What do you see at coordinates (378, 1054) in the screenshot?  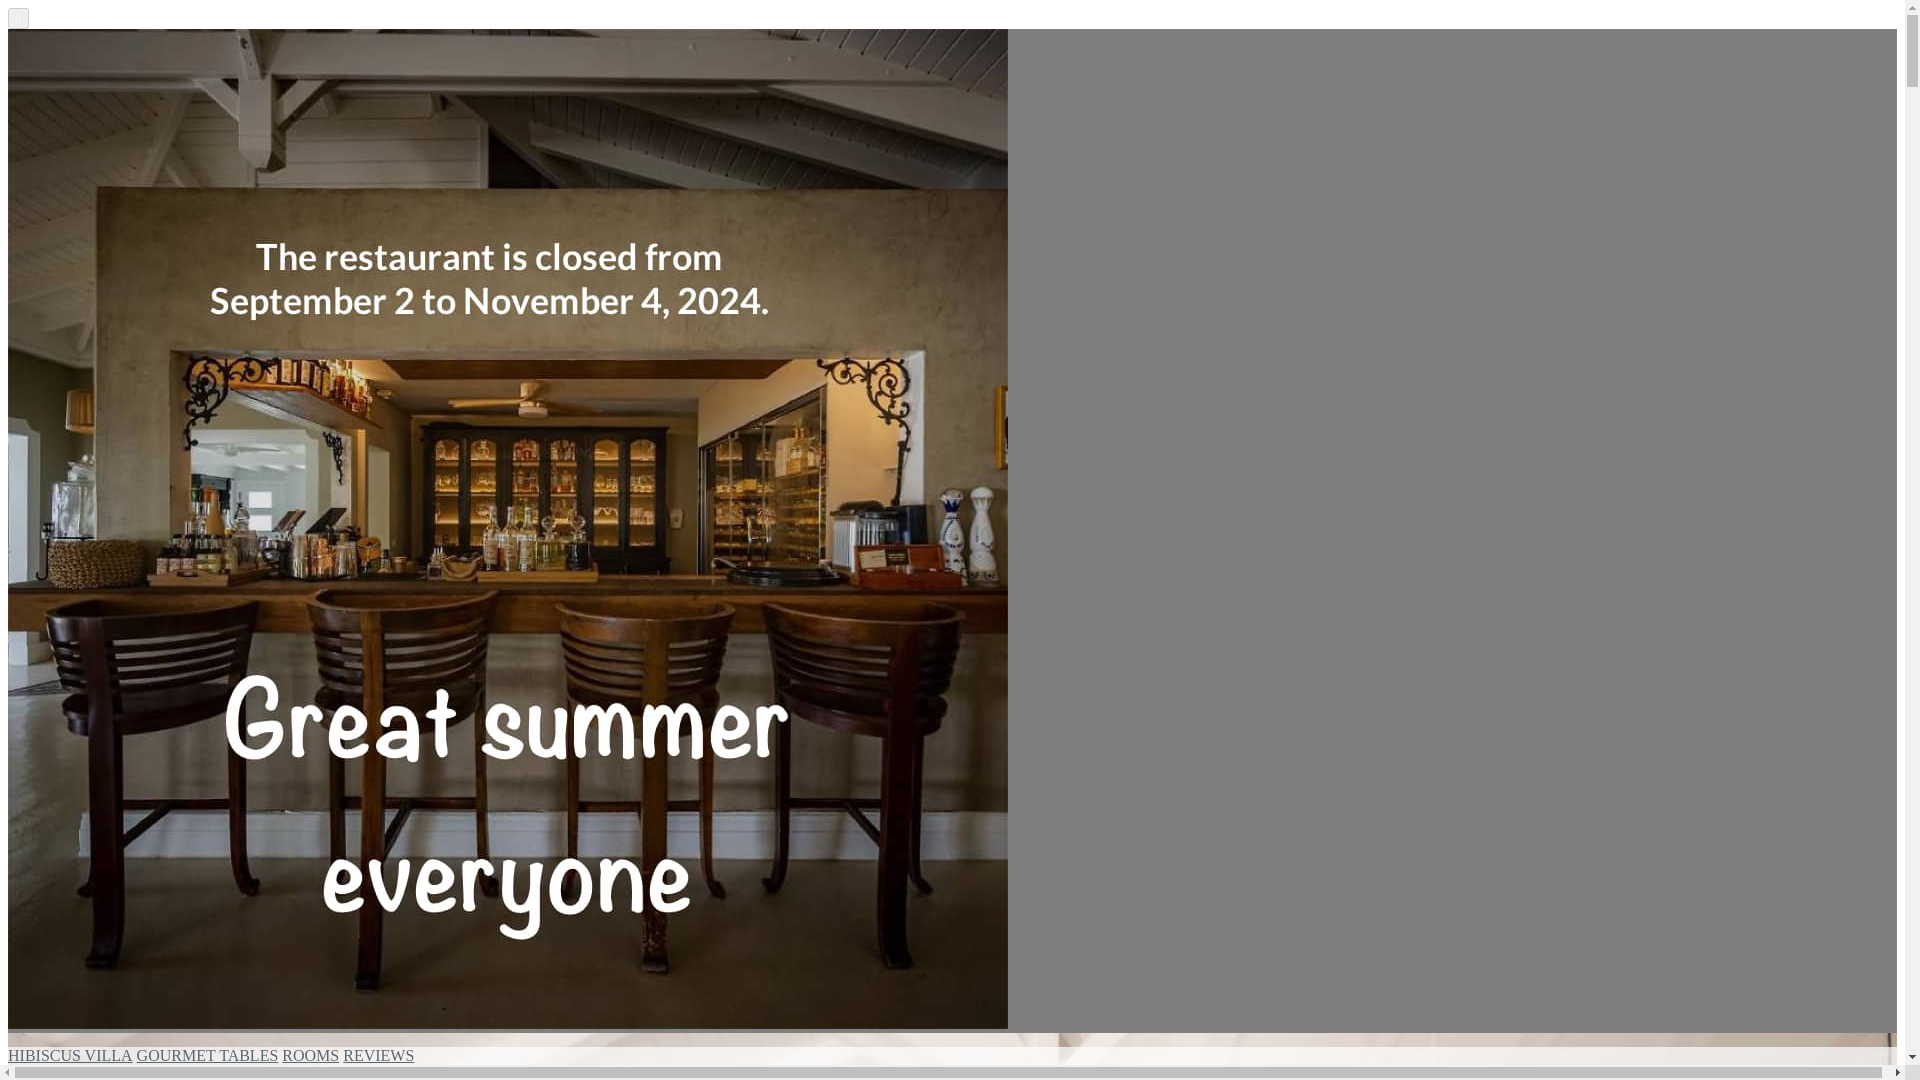 I see `REVIEWS` at bounding box center [378, 1054].